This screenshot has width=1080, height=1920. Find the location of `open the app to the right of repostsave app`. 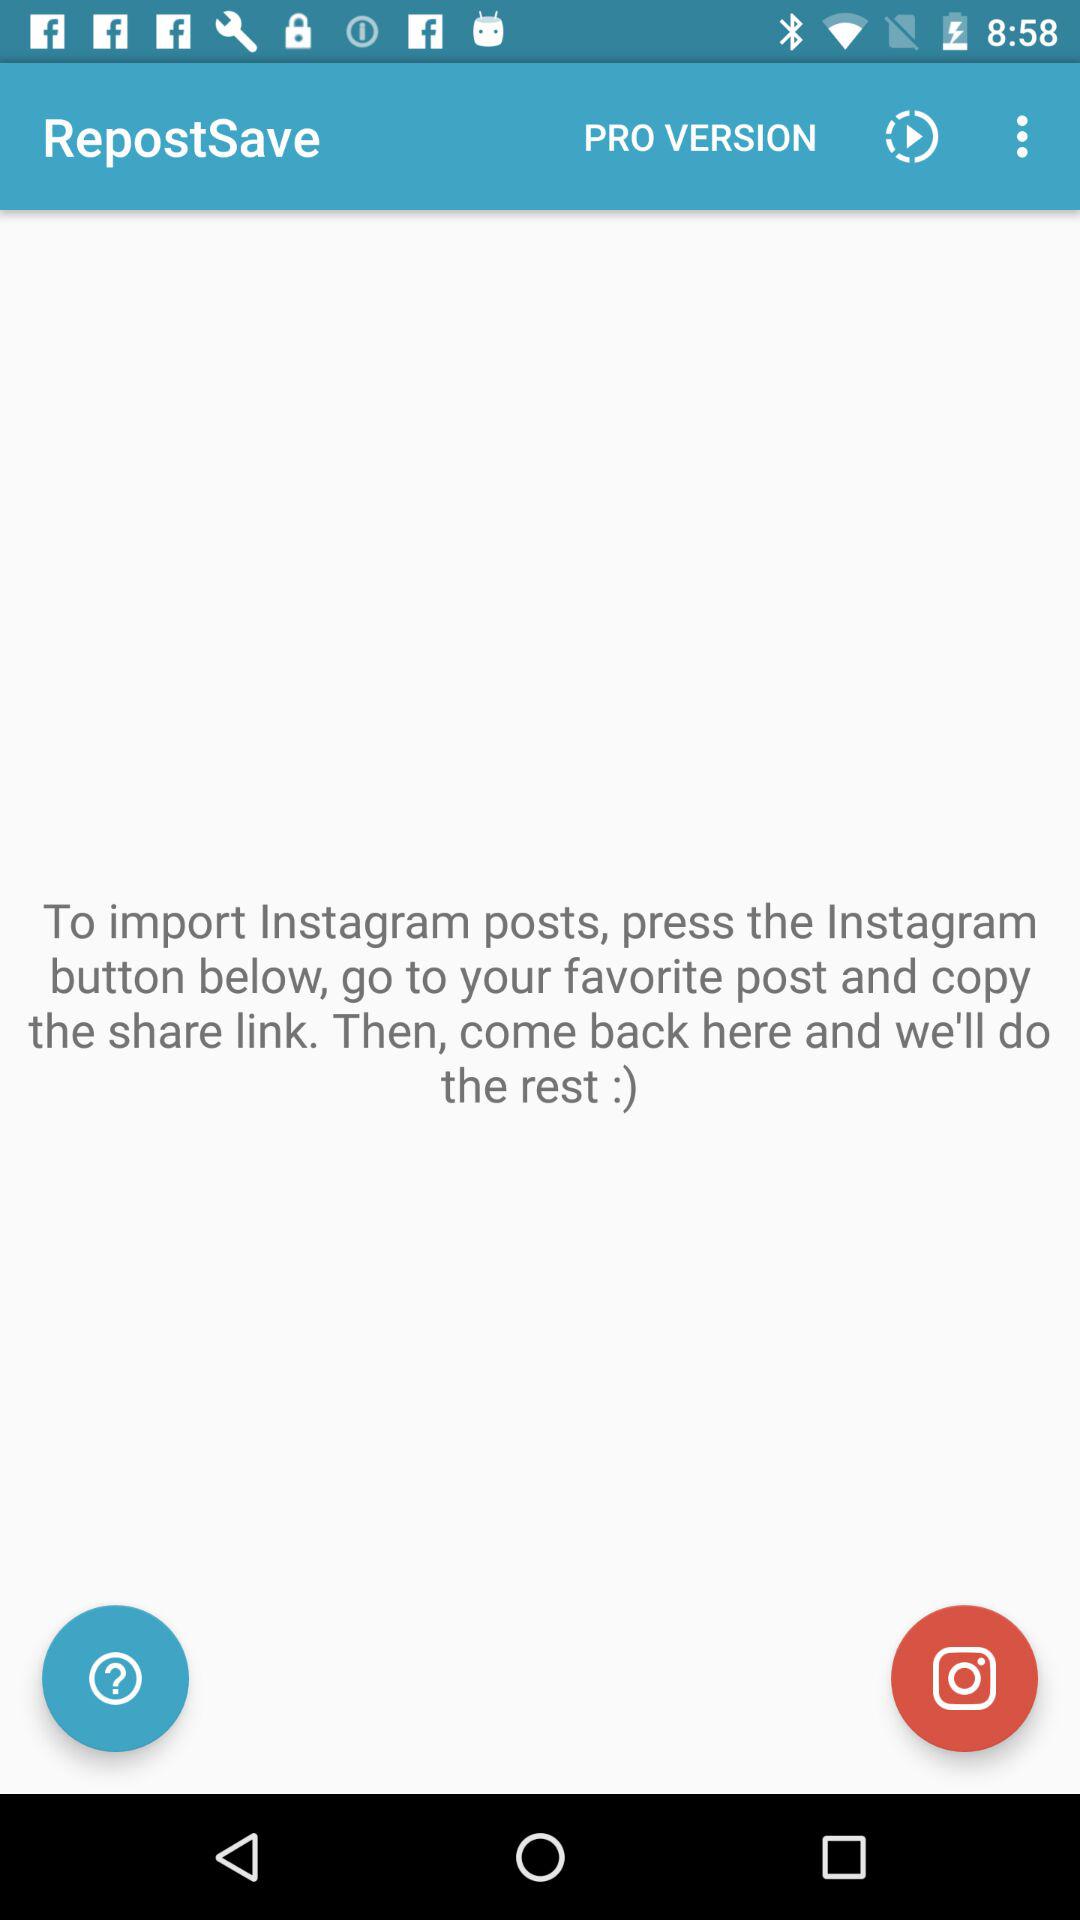

open the app to the right of repostsave app is located at coordinates (700, 136).